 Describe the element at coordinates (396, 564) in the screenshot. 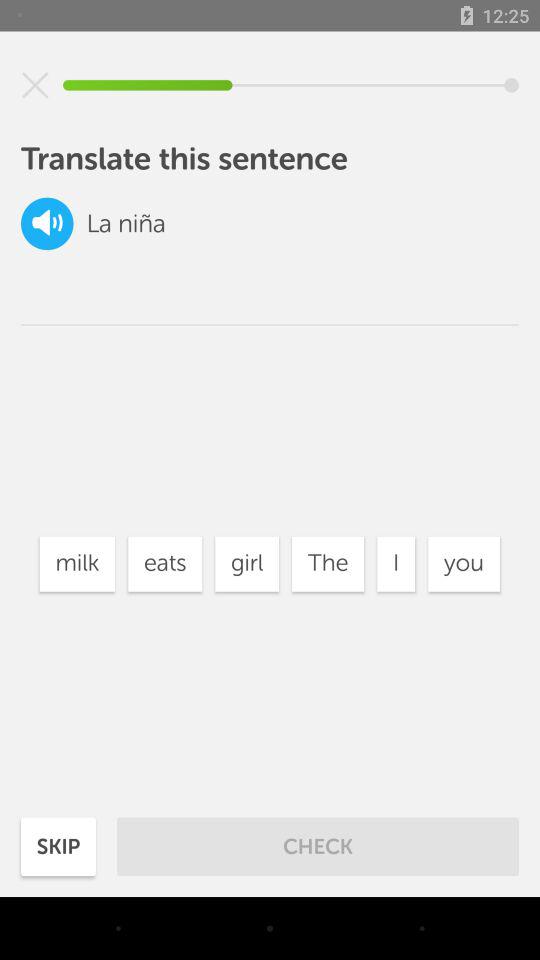

I see `turn on item to the left of you` at that location.